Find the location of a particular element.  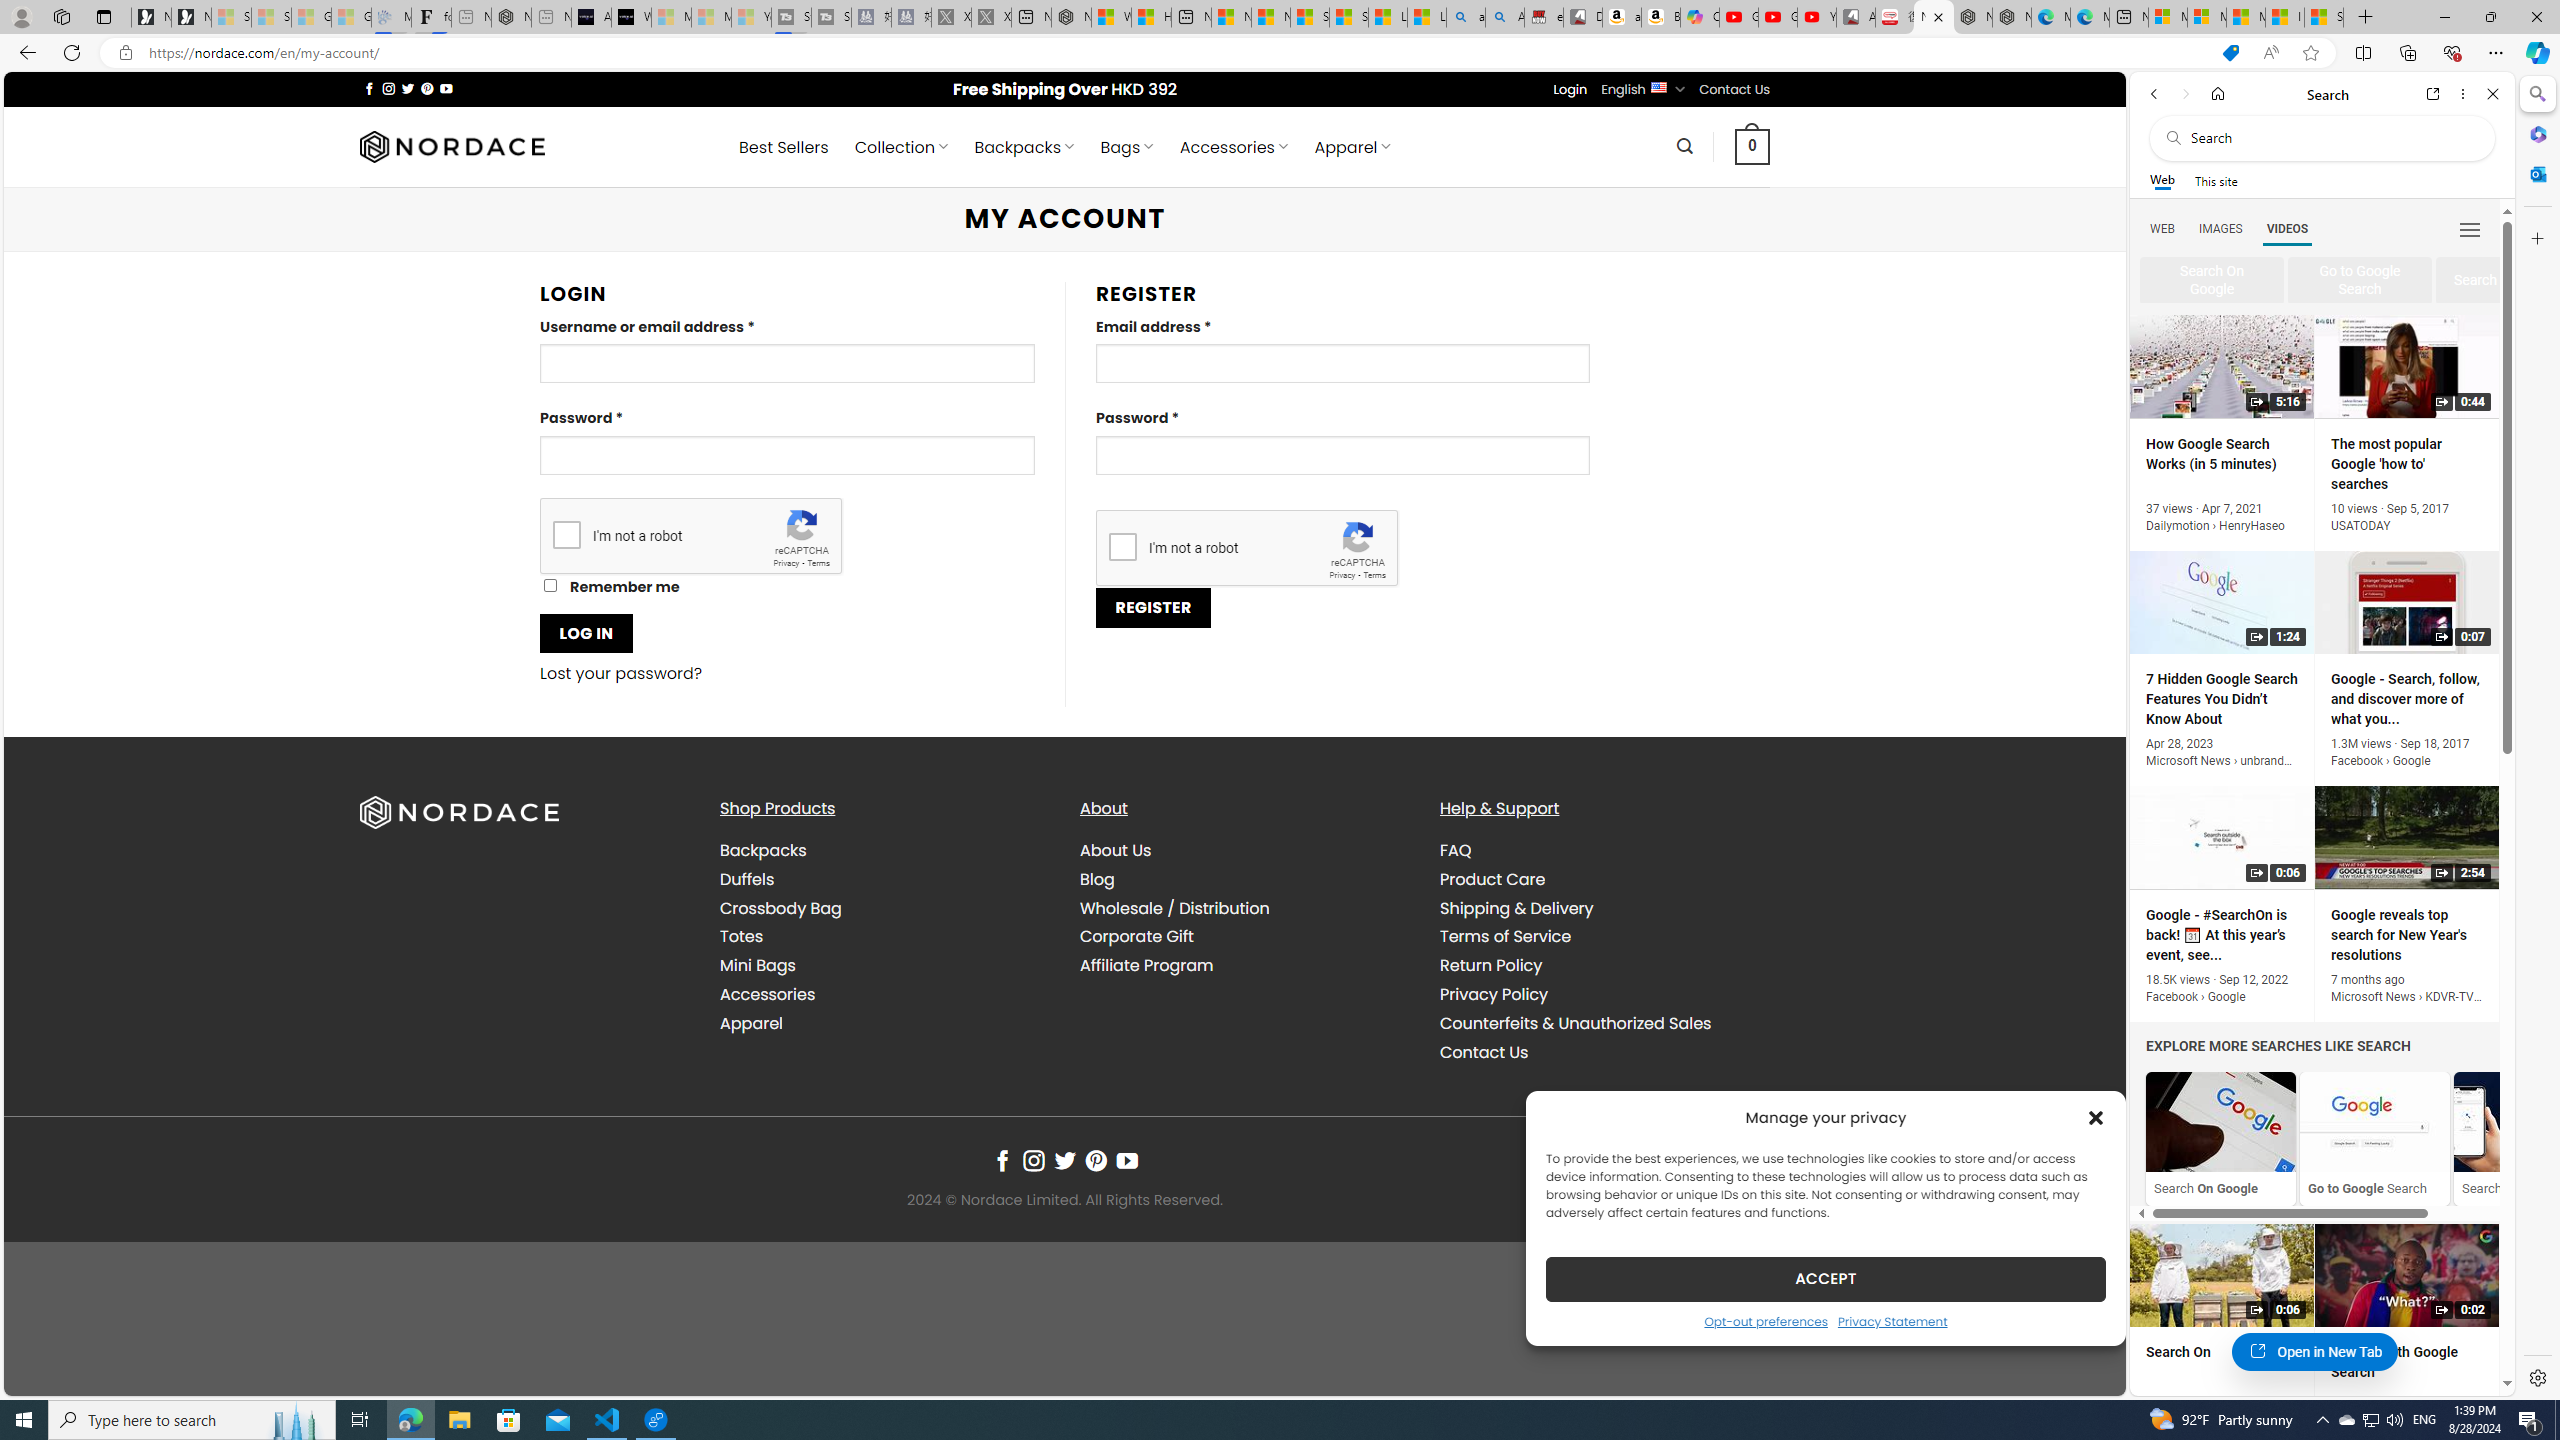

Totes is located at coordinates (884, 937).